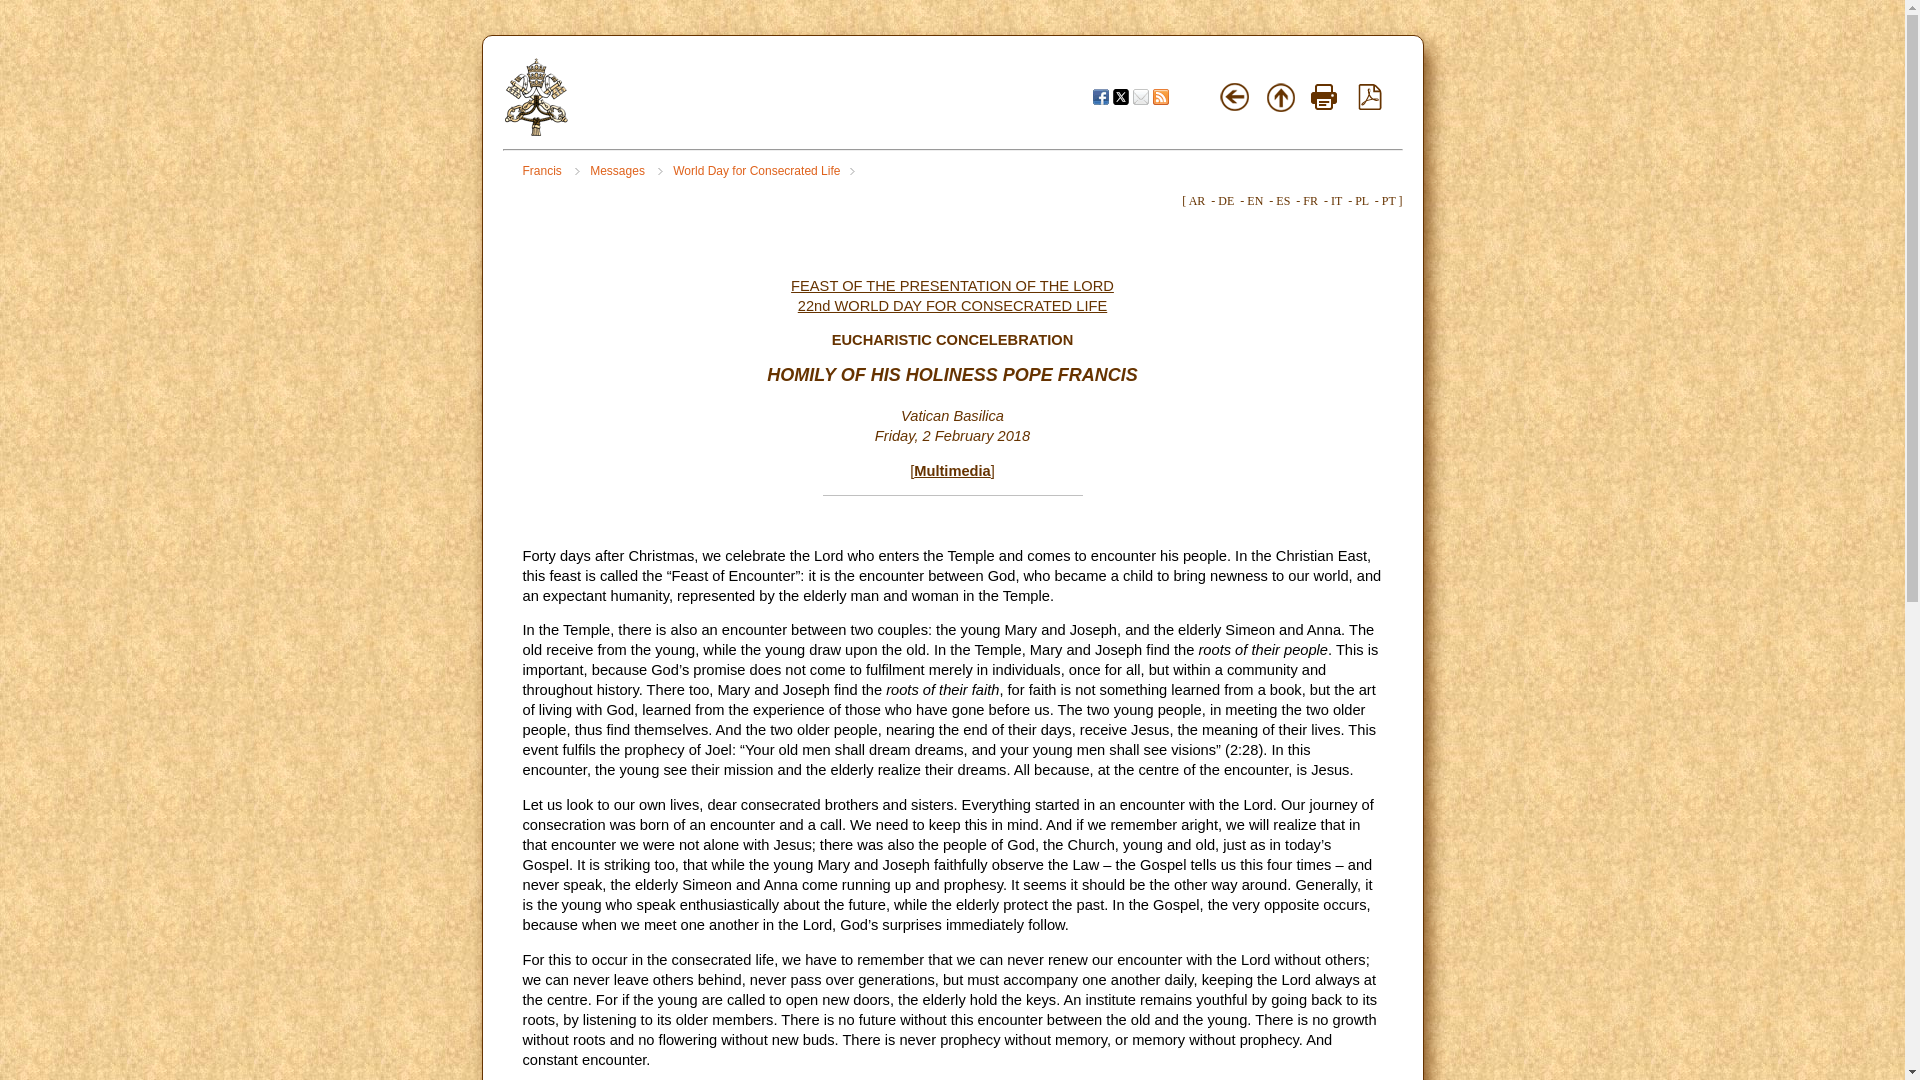 The image size is (1920, 1080). What do you see at coordinates (1370, 97) in the screenshot?
I see `pdf` at bounding box center [1370, 97].